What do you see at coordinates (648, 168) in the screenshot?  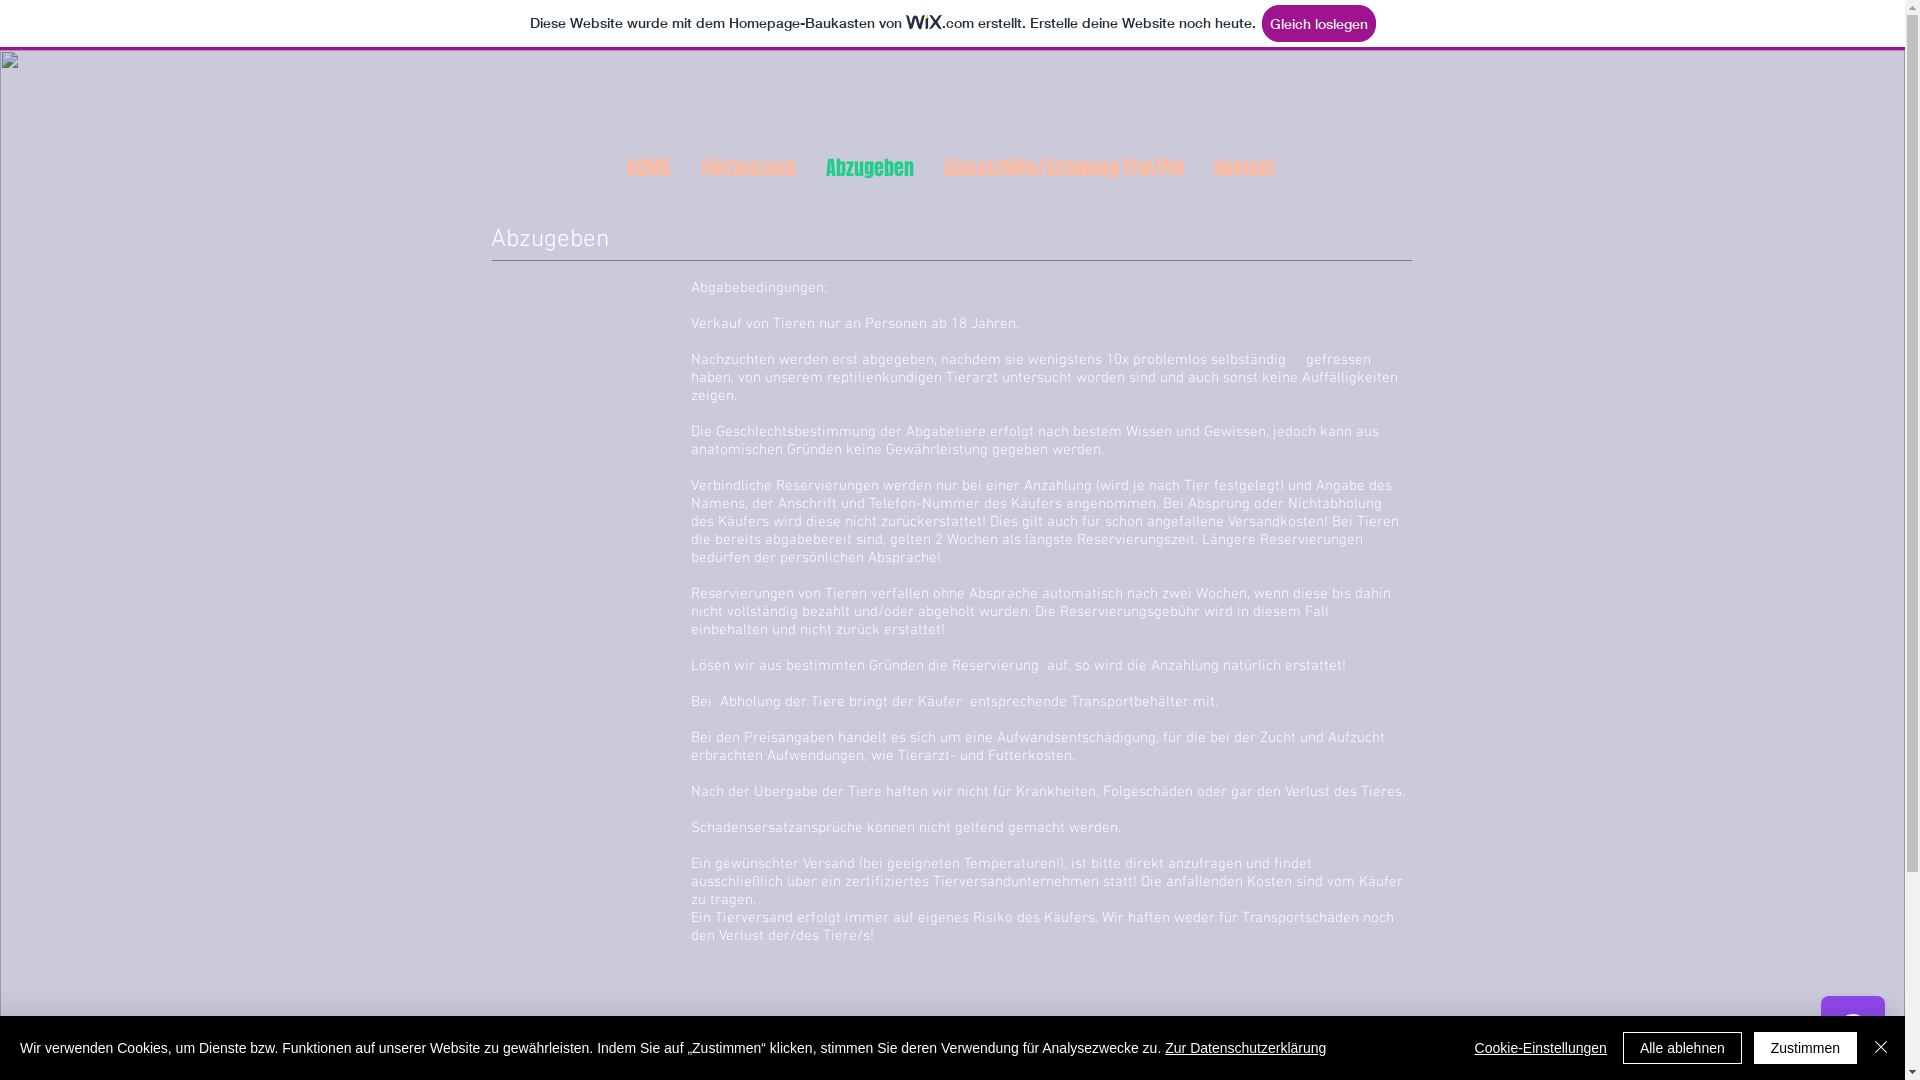 I see `HOME` at bounding box center [648, 168].